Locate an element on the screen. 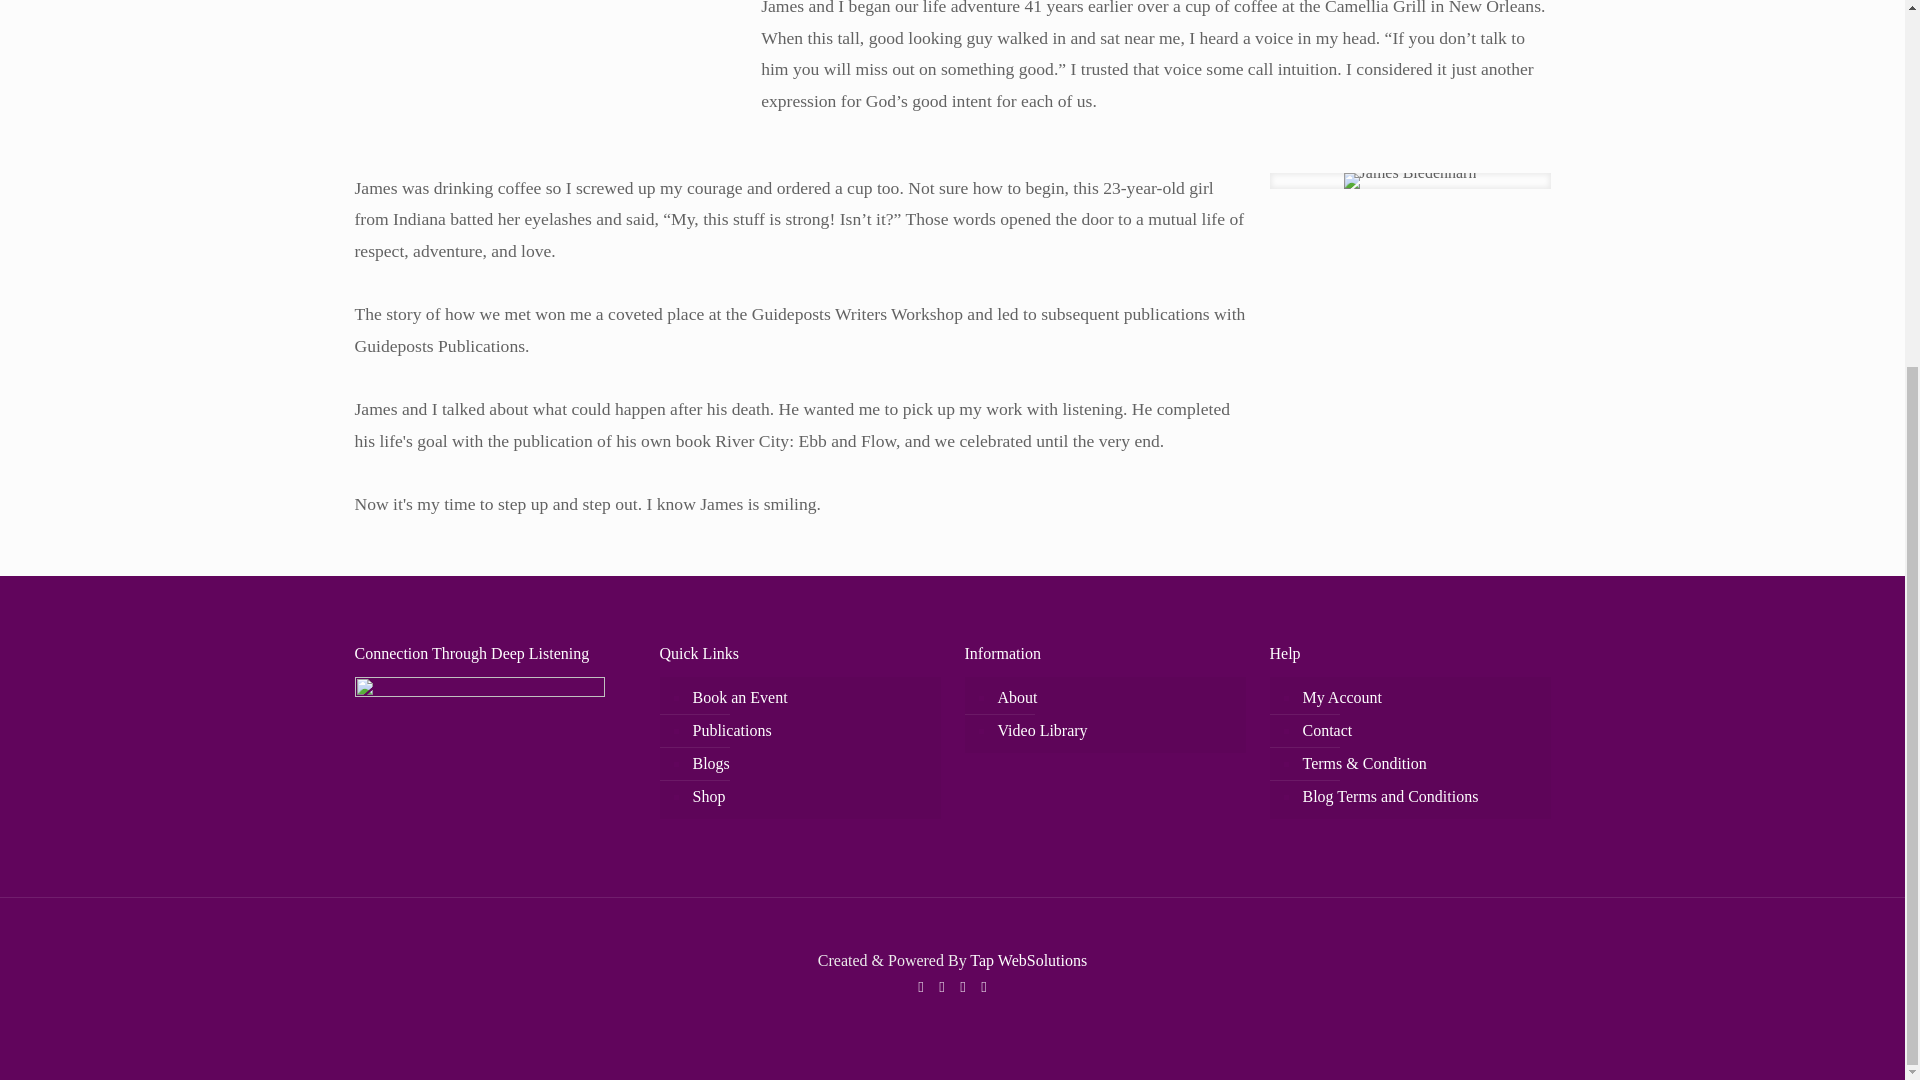  About is located at coordinates (1114, 698).